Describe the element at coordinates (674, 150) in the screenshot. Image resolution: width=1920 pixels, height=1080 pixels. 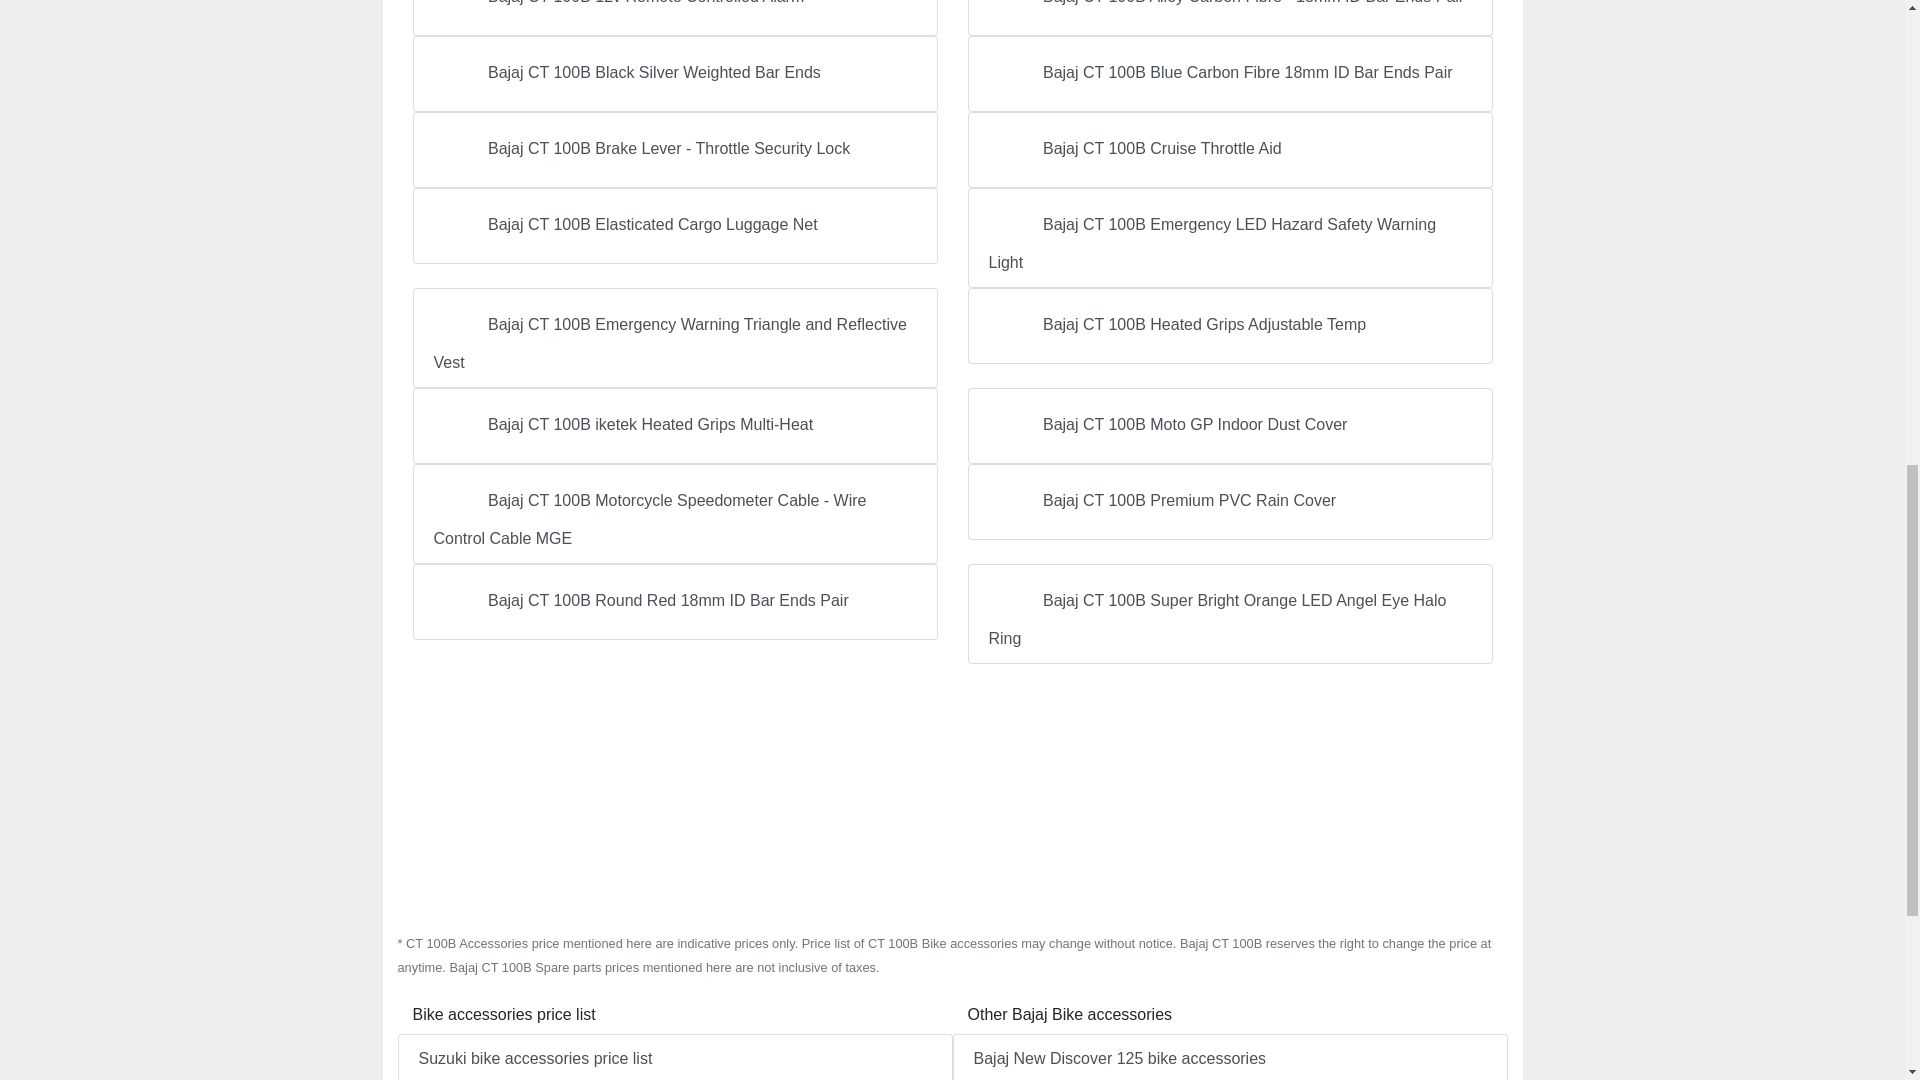
I see `Bajaj CT 100B Brake Lever - Throttle Security Lock` at that location.